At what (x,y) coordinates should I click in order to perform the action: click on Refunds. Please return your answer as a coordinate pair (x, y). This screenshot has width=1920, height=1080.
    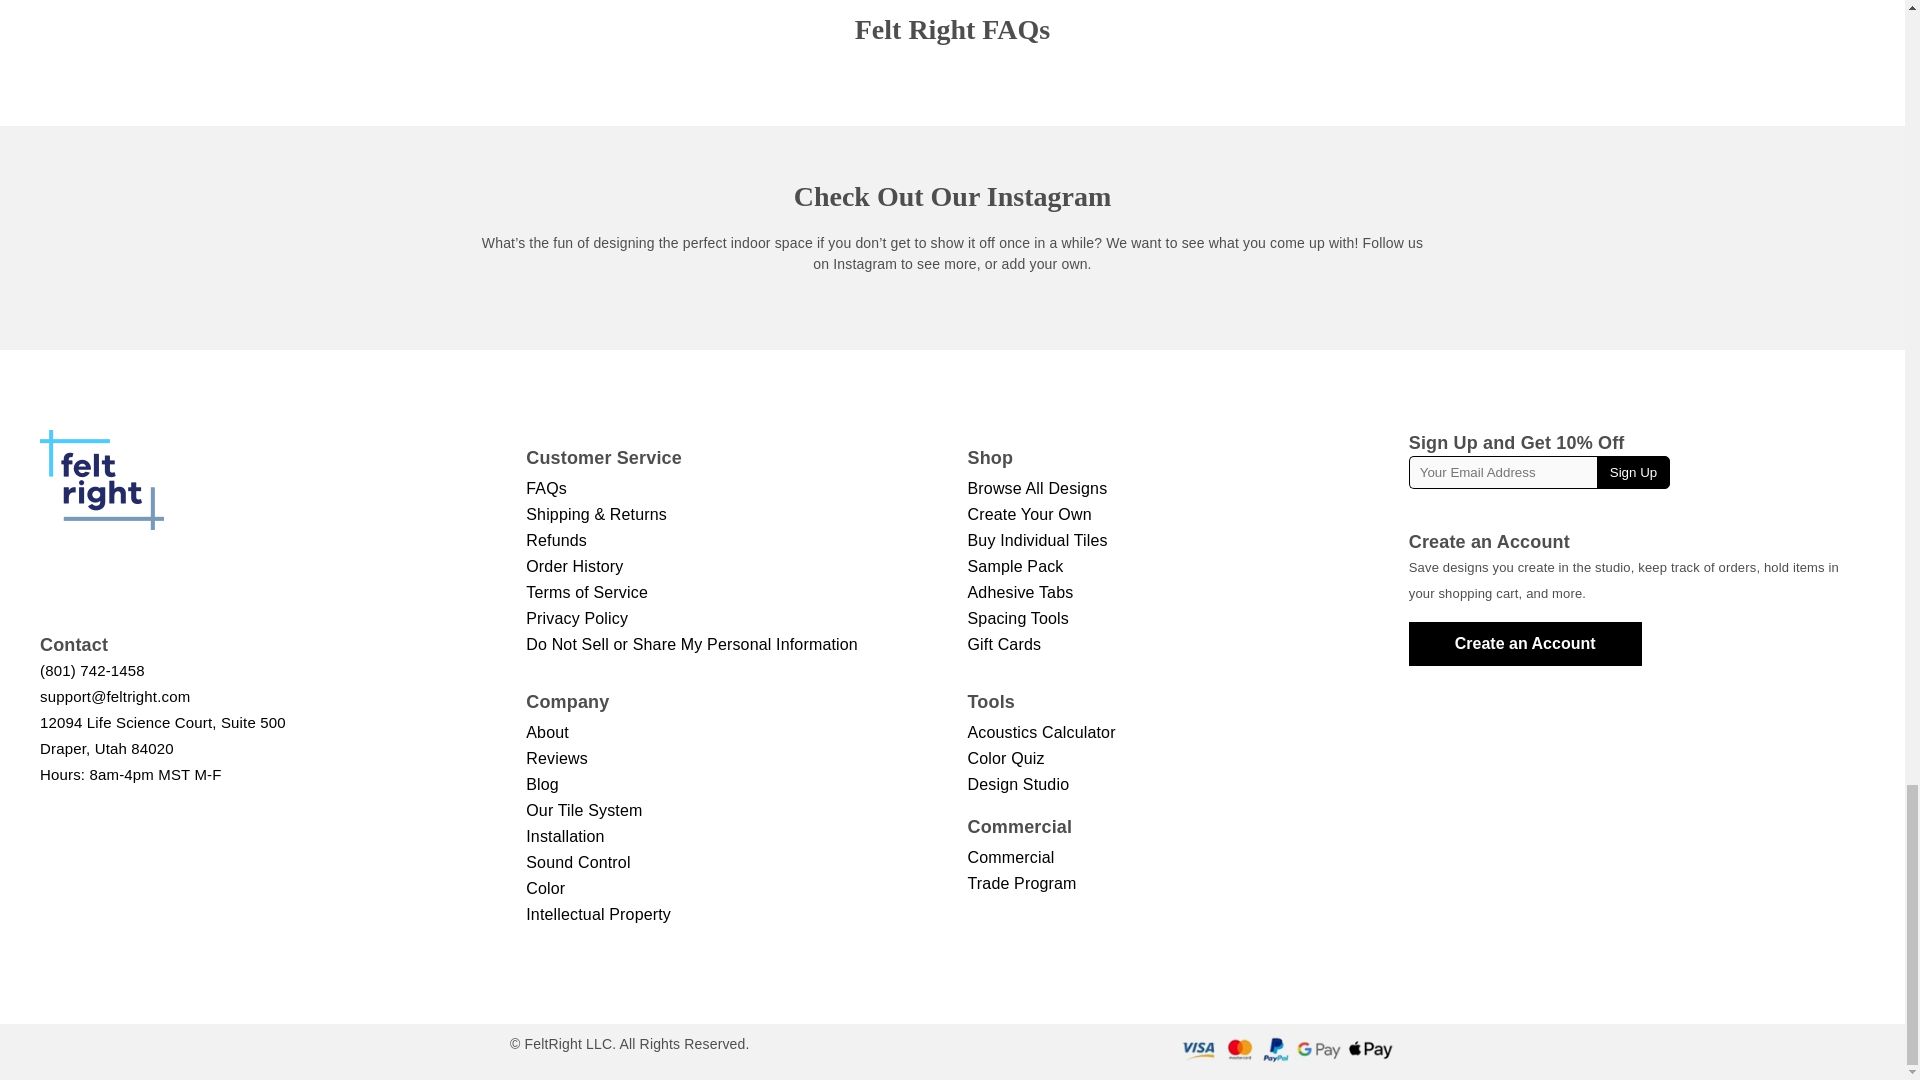
    Looking at the image, I should click on (556, 540).